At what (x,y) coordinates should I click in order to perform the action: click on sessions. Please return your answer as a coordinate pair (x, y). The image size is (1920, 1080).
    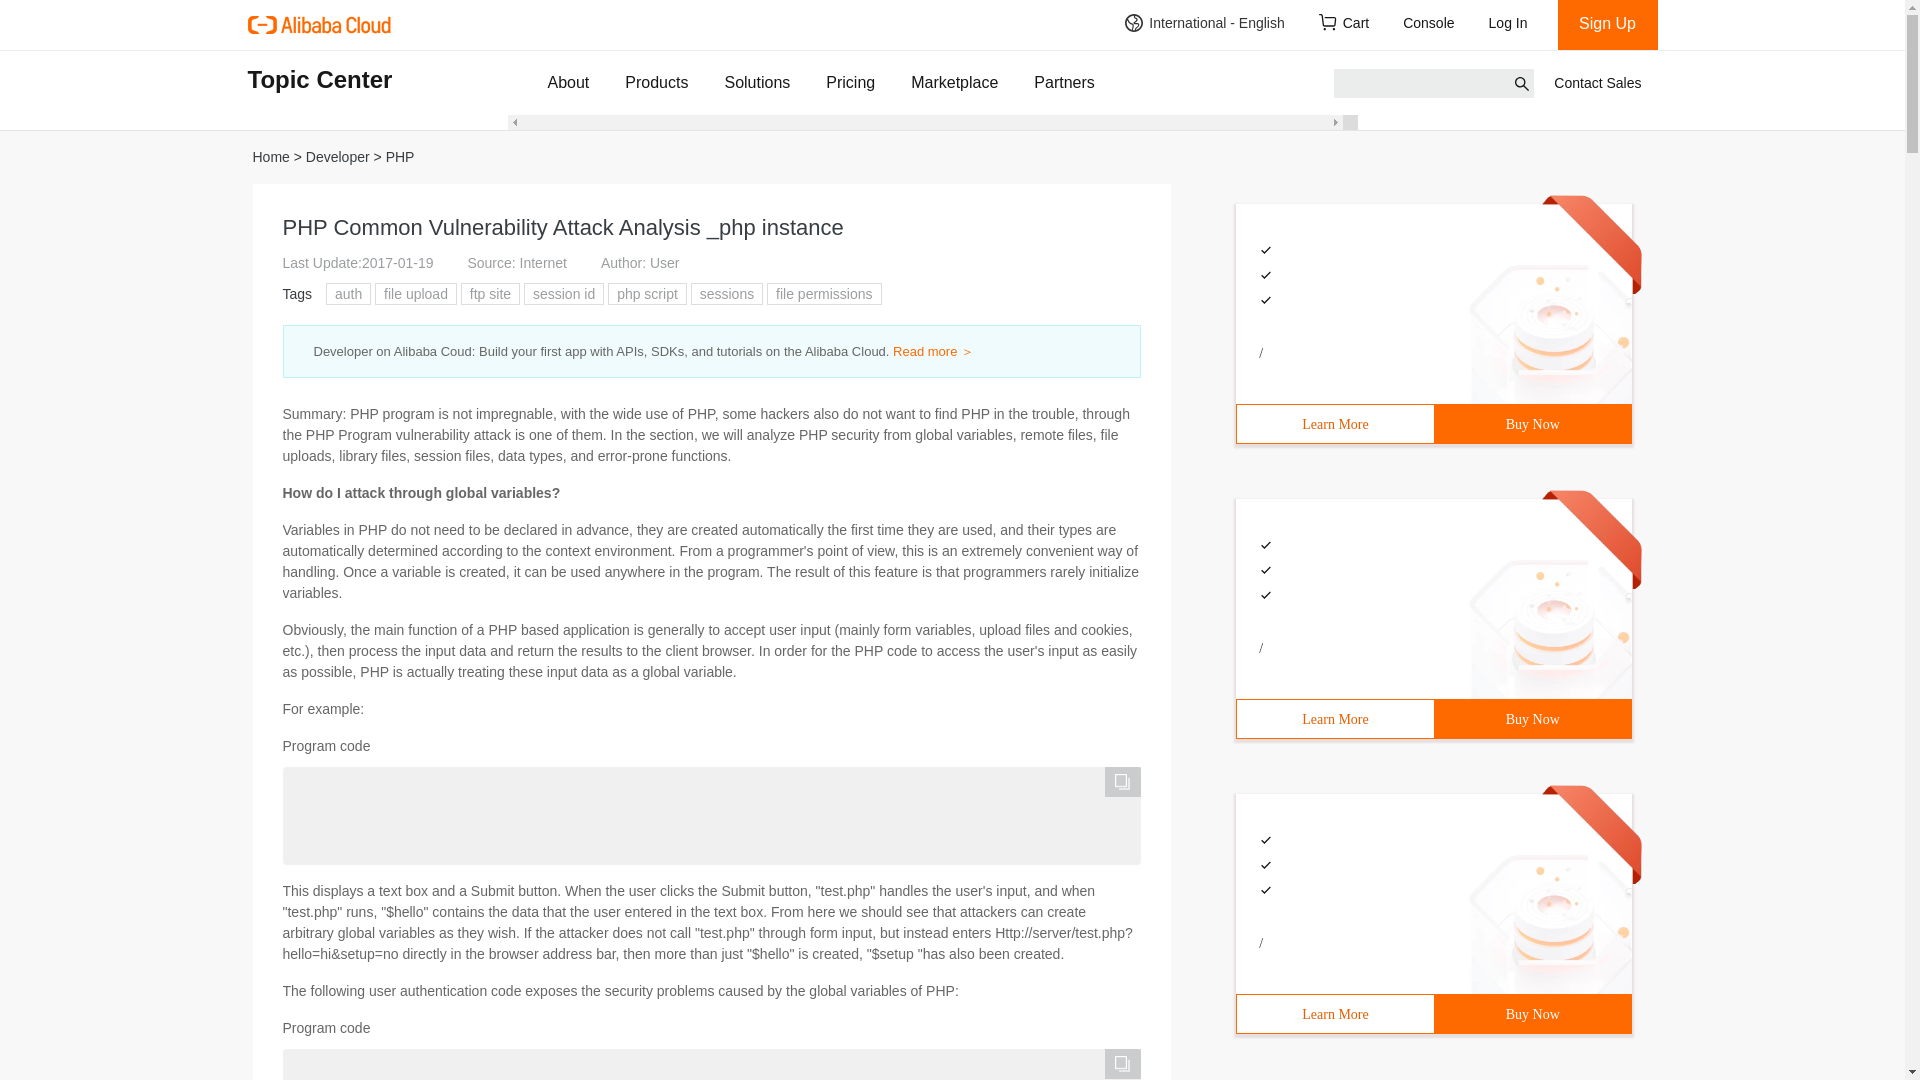
    Looking at the image, I should click on (727, 294).